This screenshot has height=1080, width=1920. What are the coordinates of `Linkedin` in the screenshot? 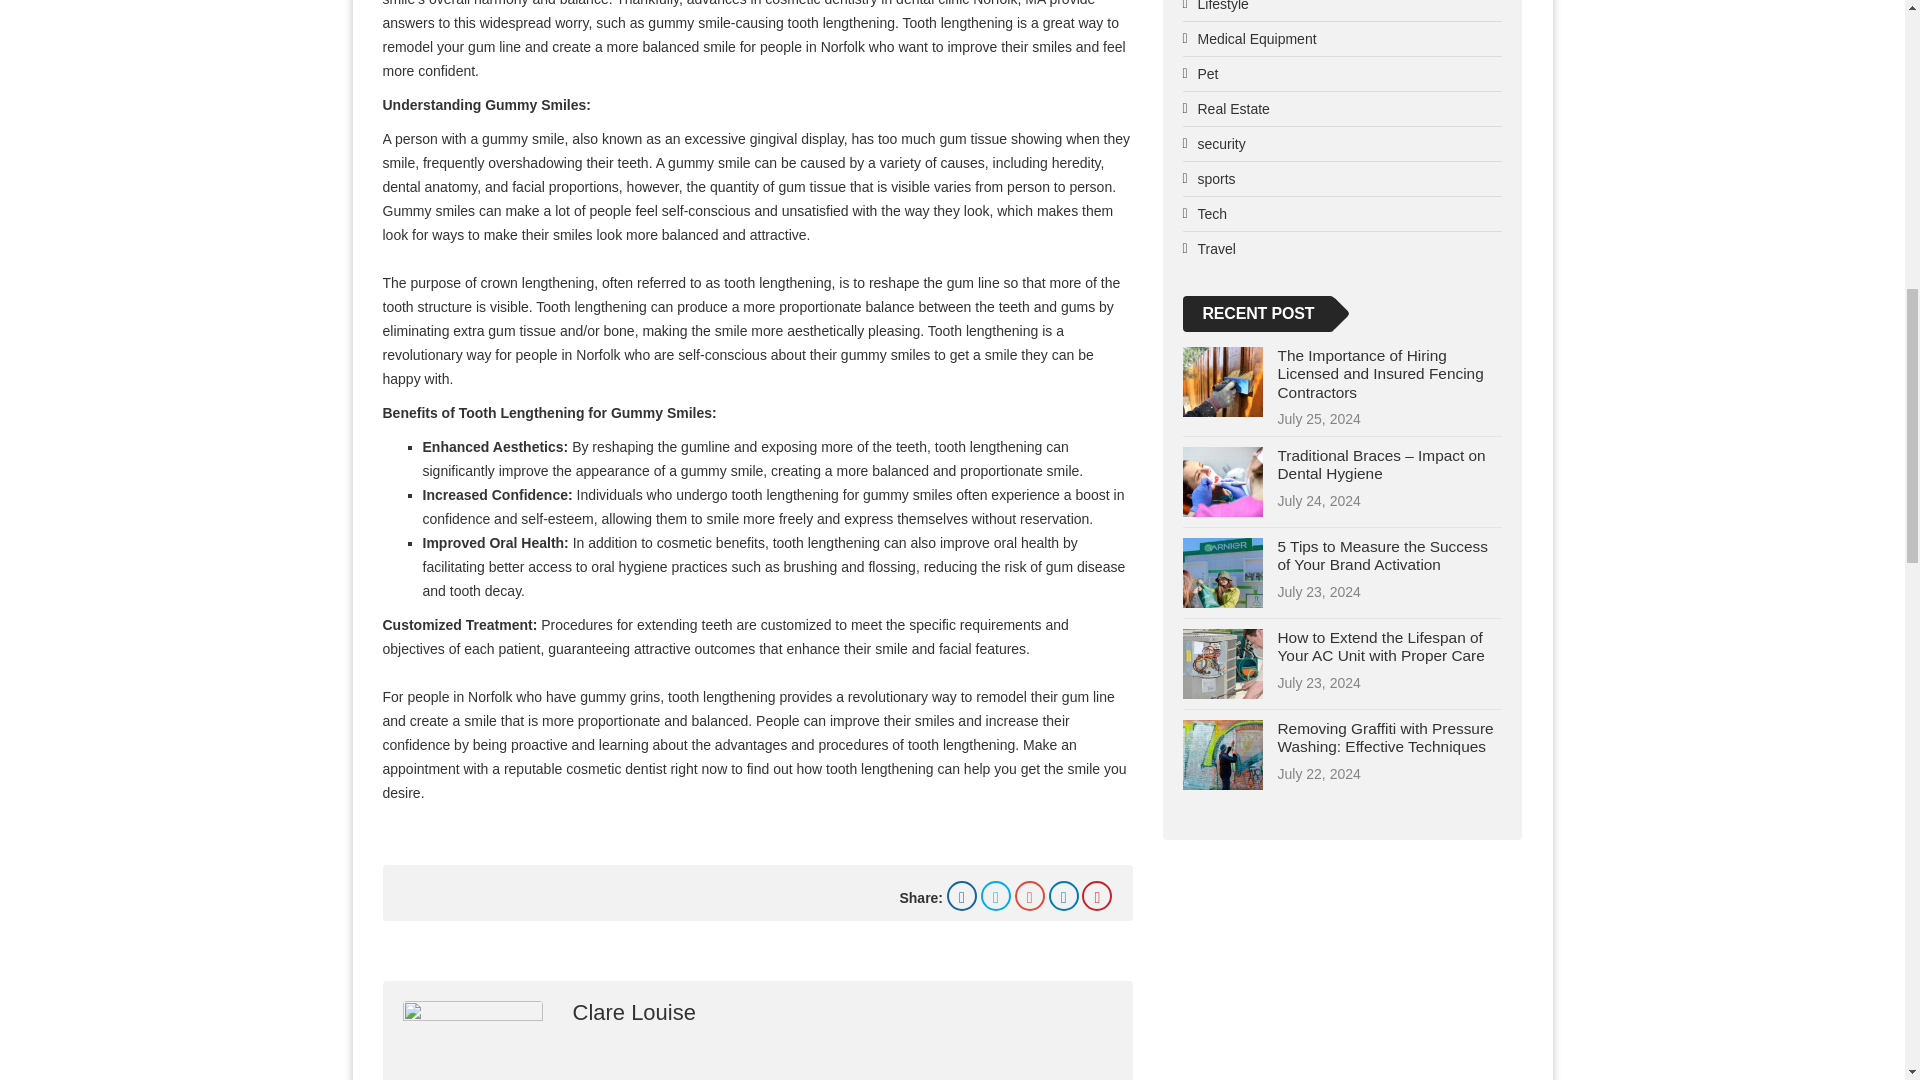 It's located at (1064, 896).